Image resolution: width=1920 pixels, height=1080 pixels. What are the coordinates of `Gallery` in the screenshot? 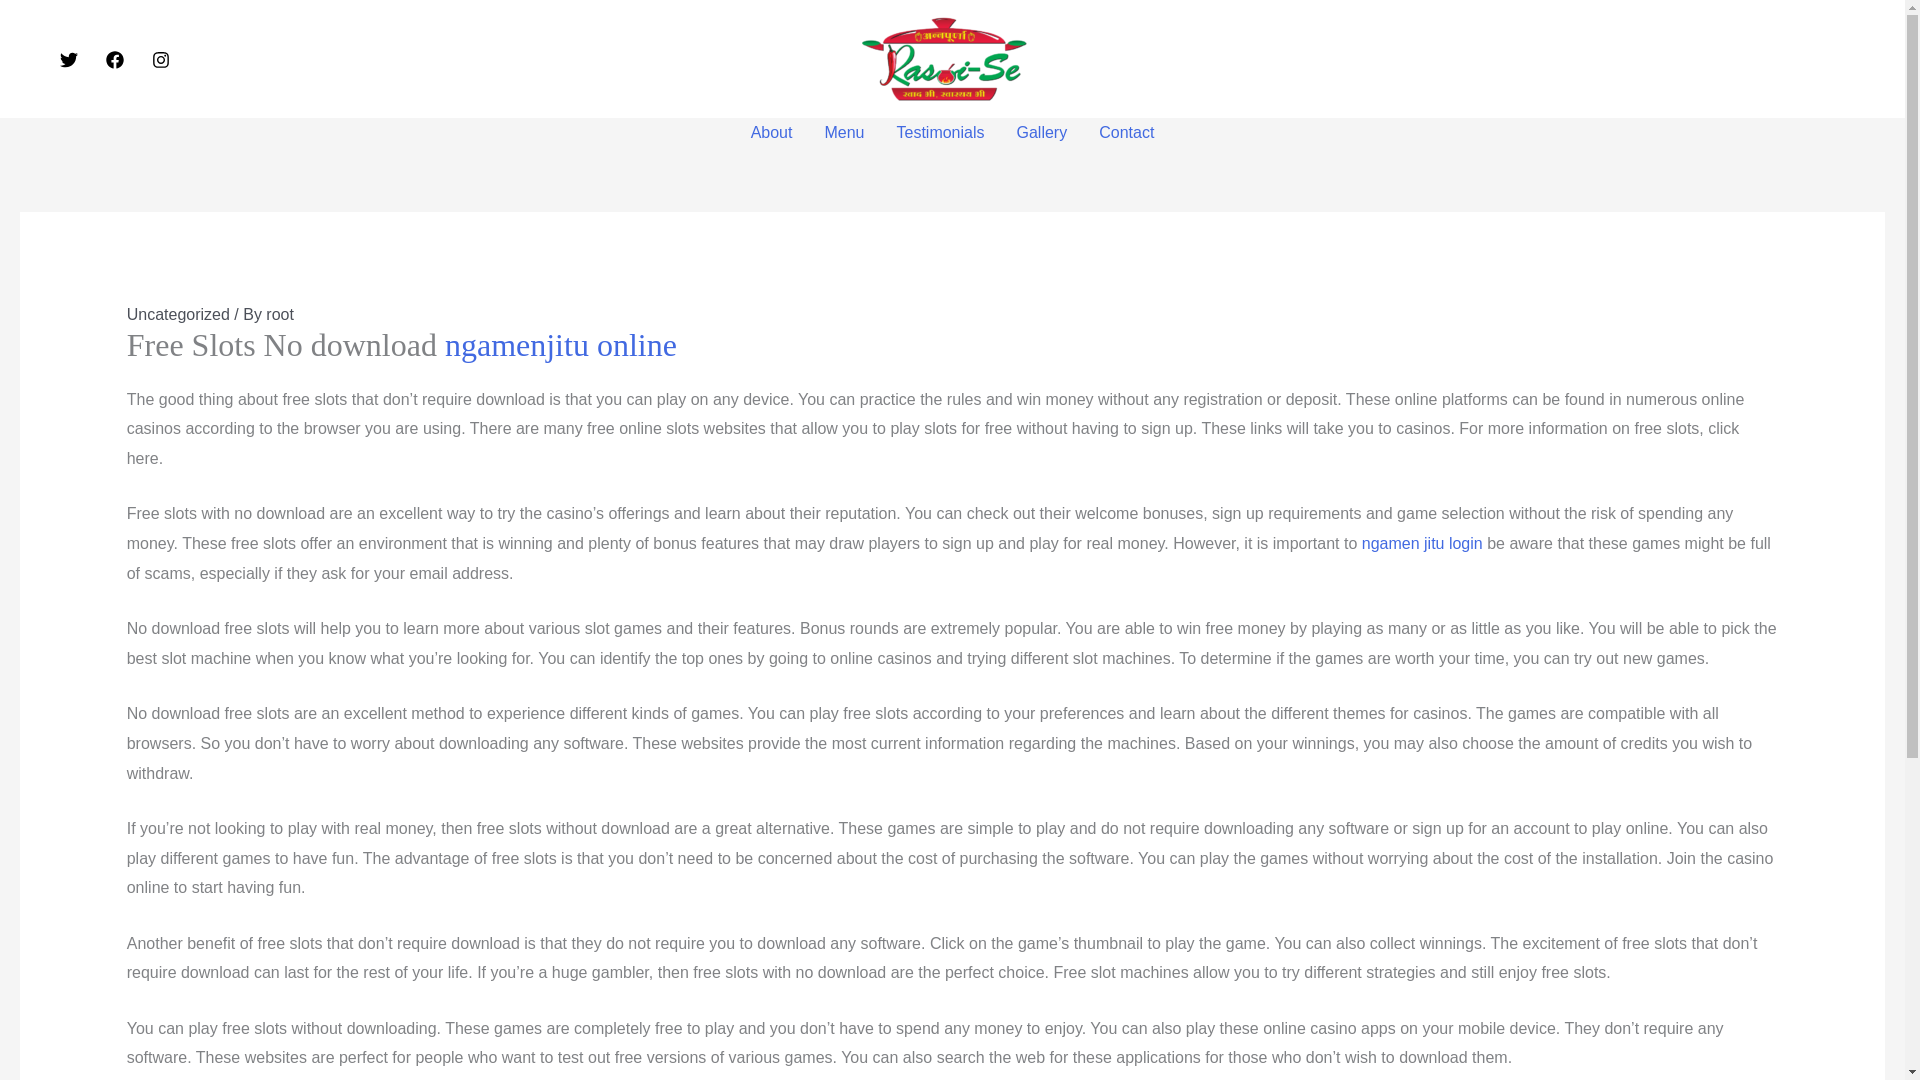 It's located at (1042, 132).